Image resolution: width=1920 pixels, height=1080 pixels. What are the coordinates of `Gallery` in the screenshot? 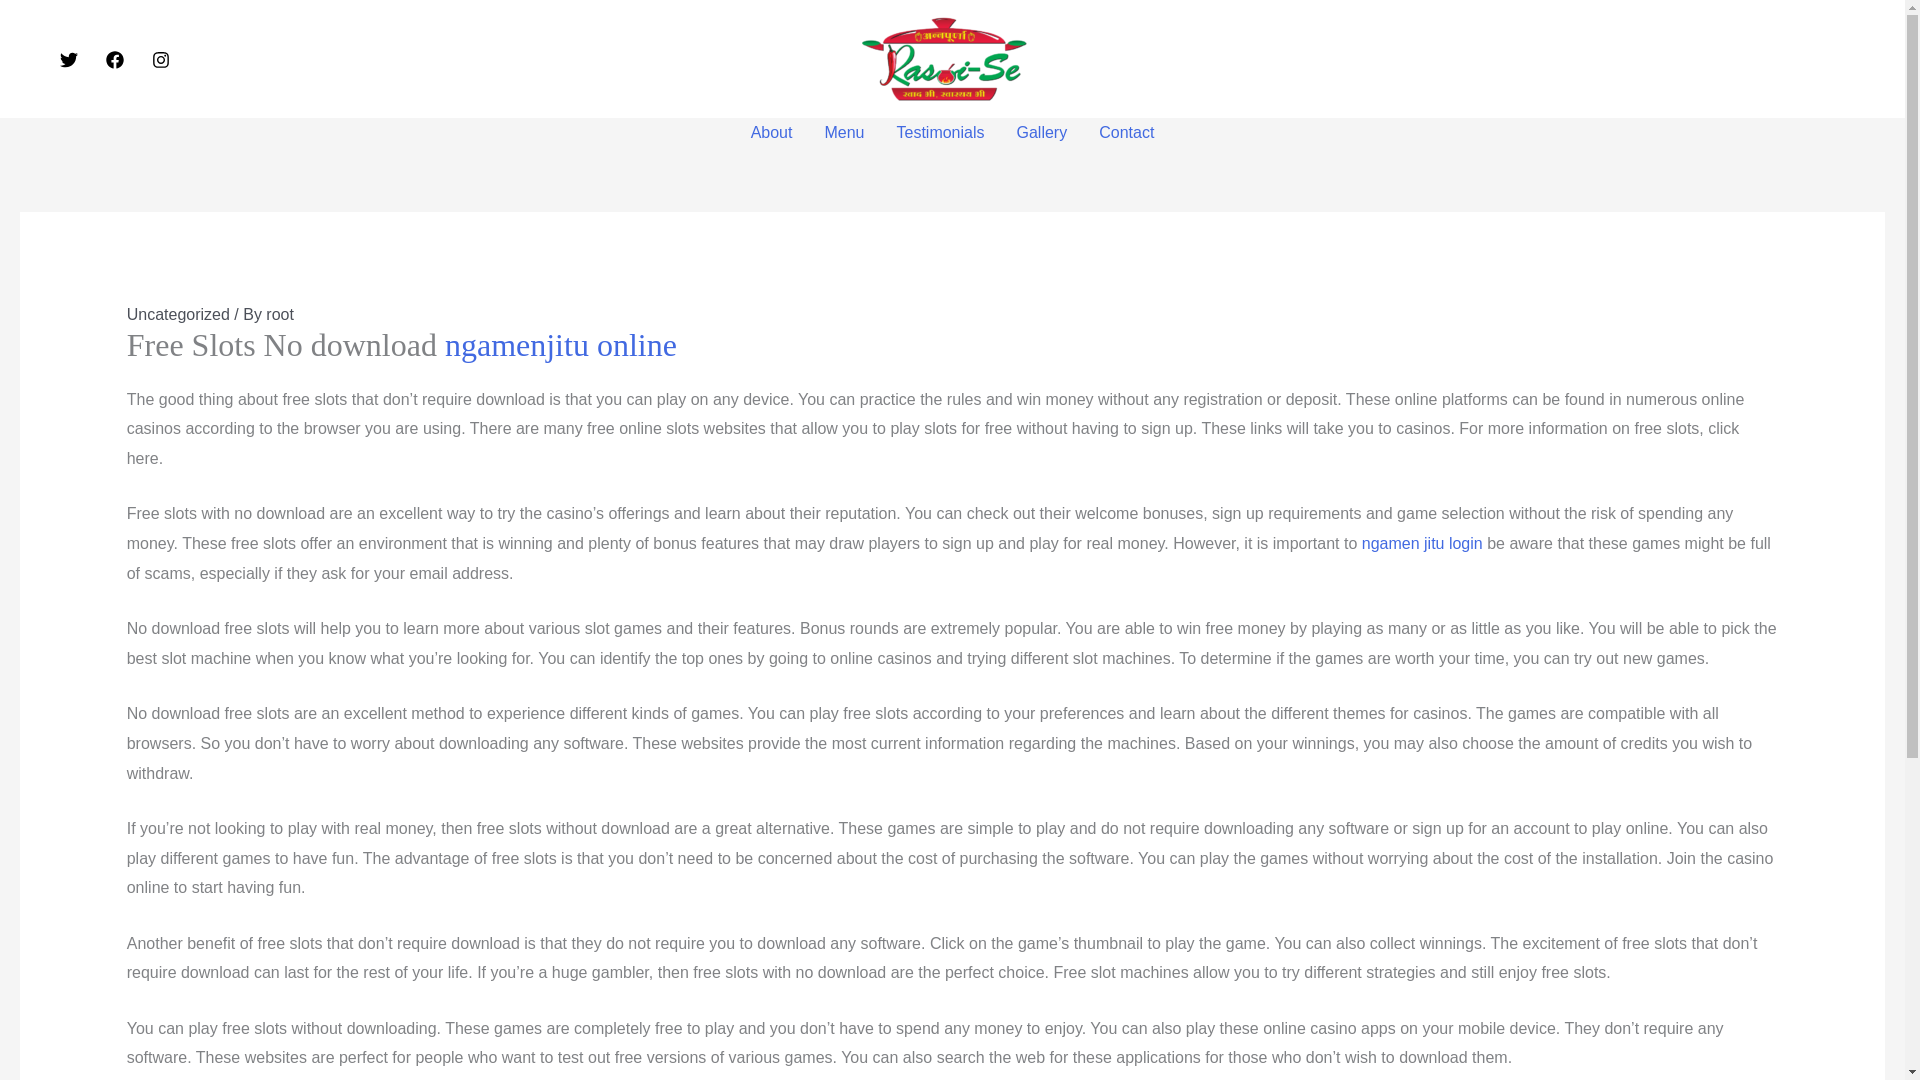 It's located at (1042, 132).